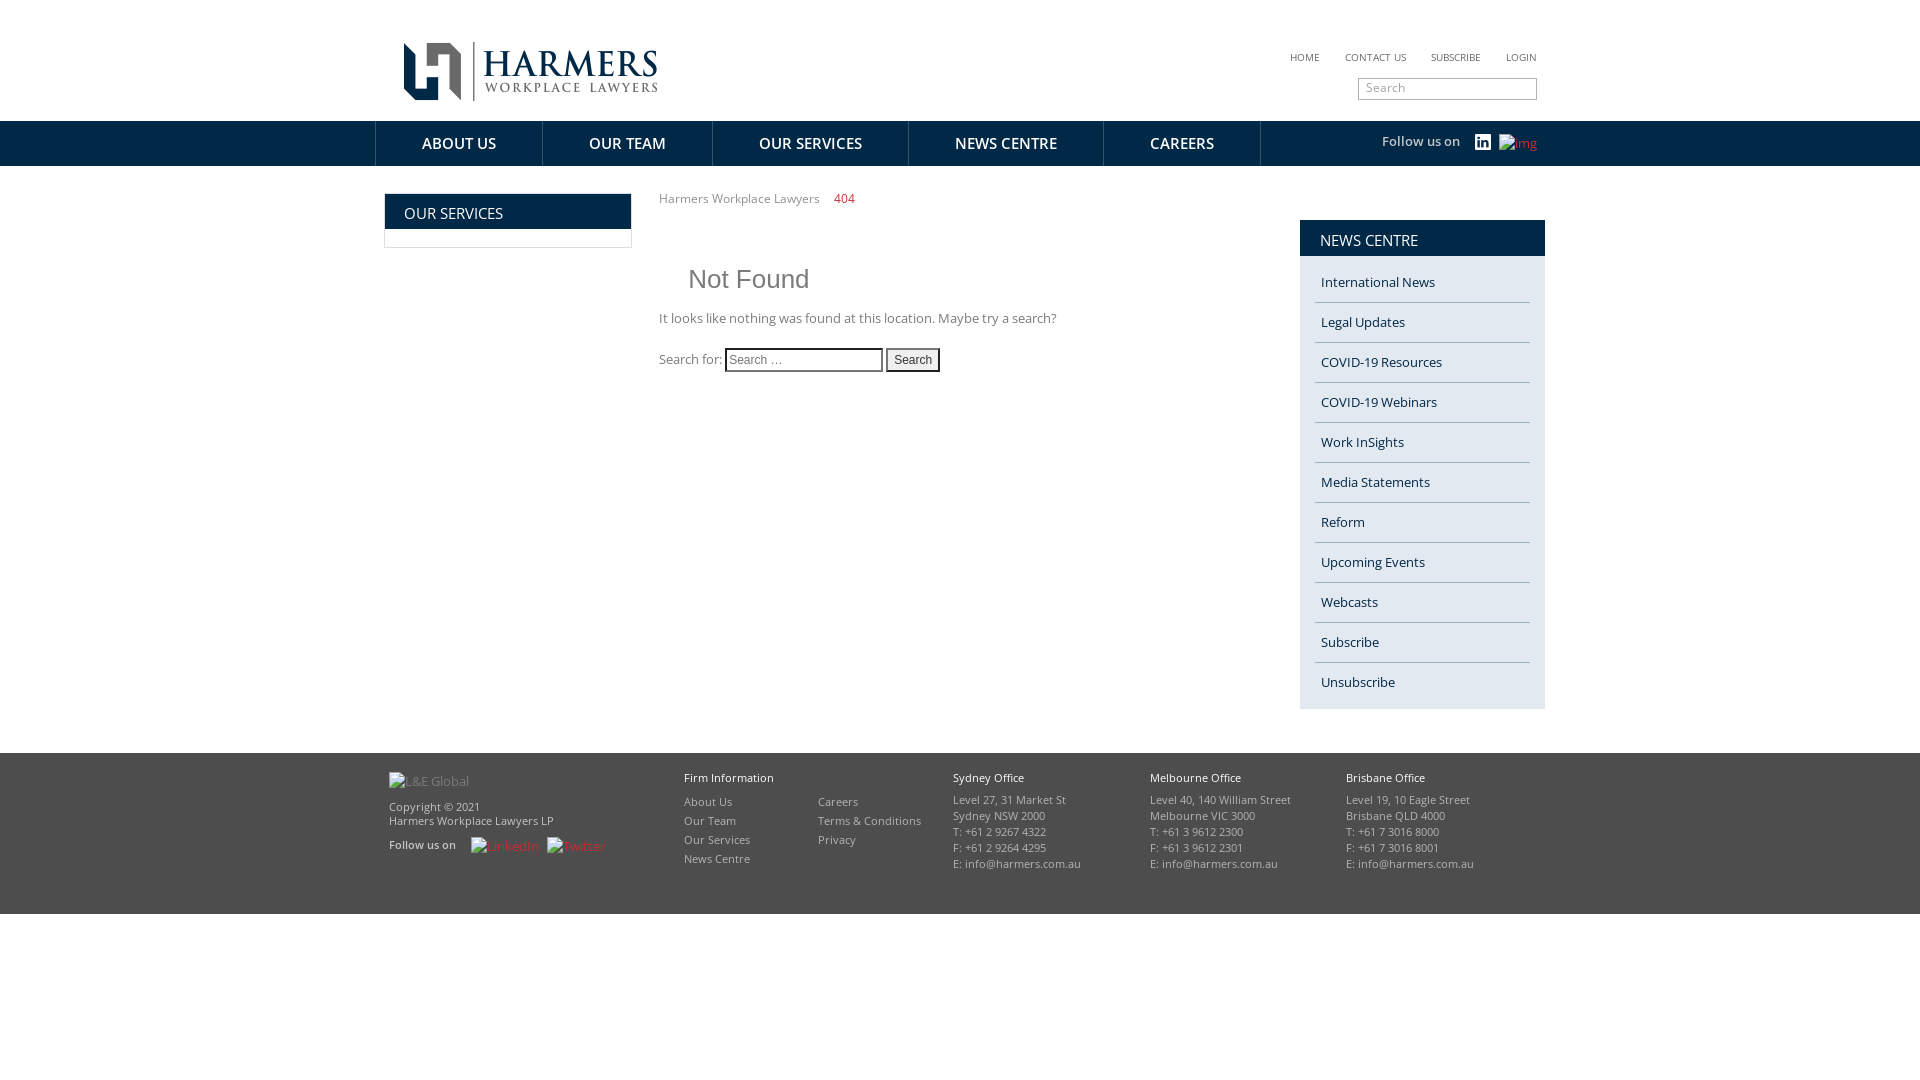  I want to click on ABOUT US, so click(459, 144).